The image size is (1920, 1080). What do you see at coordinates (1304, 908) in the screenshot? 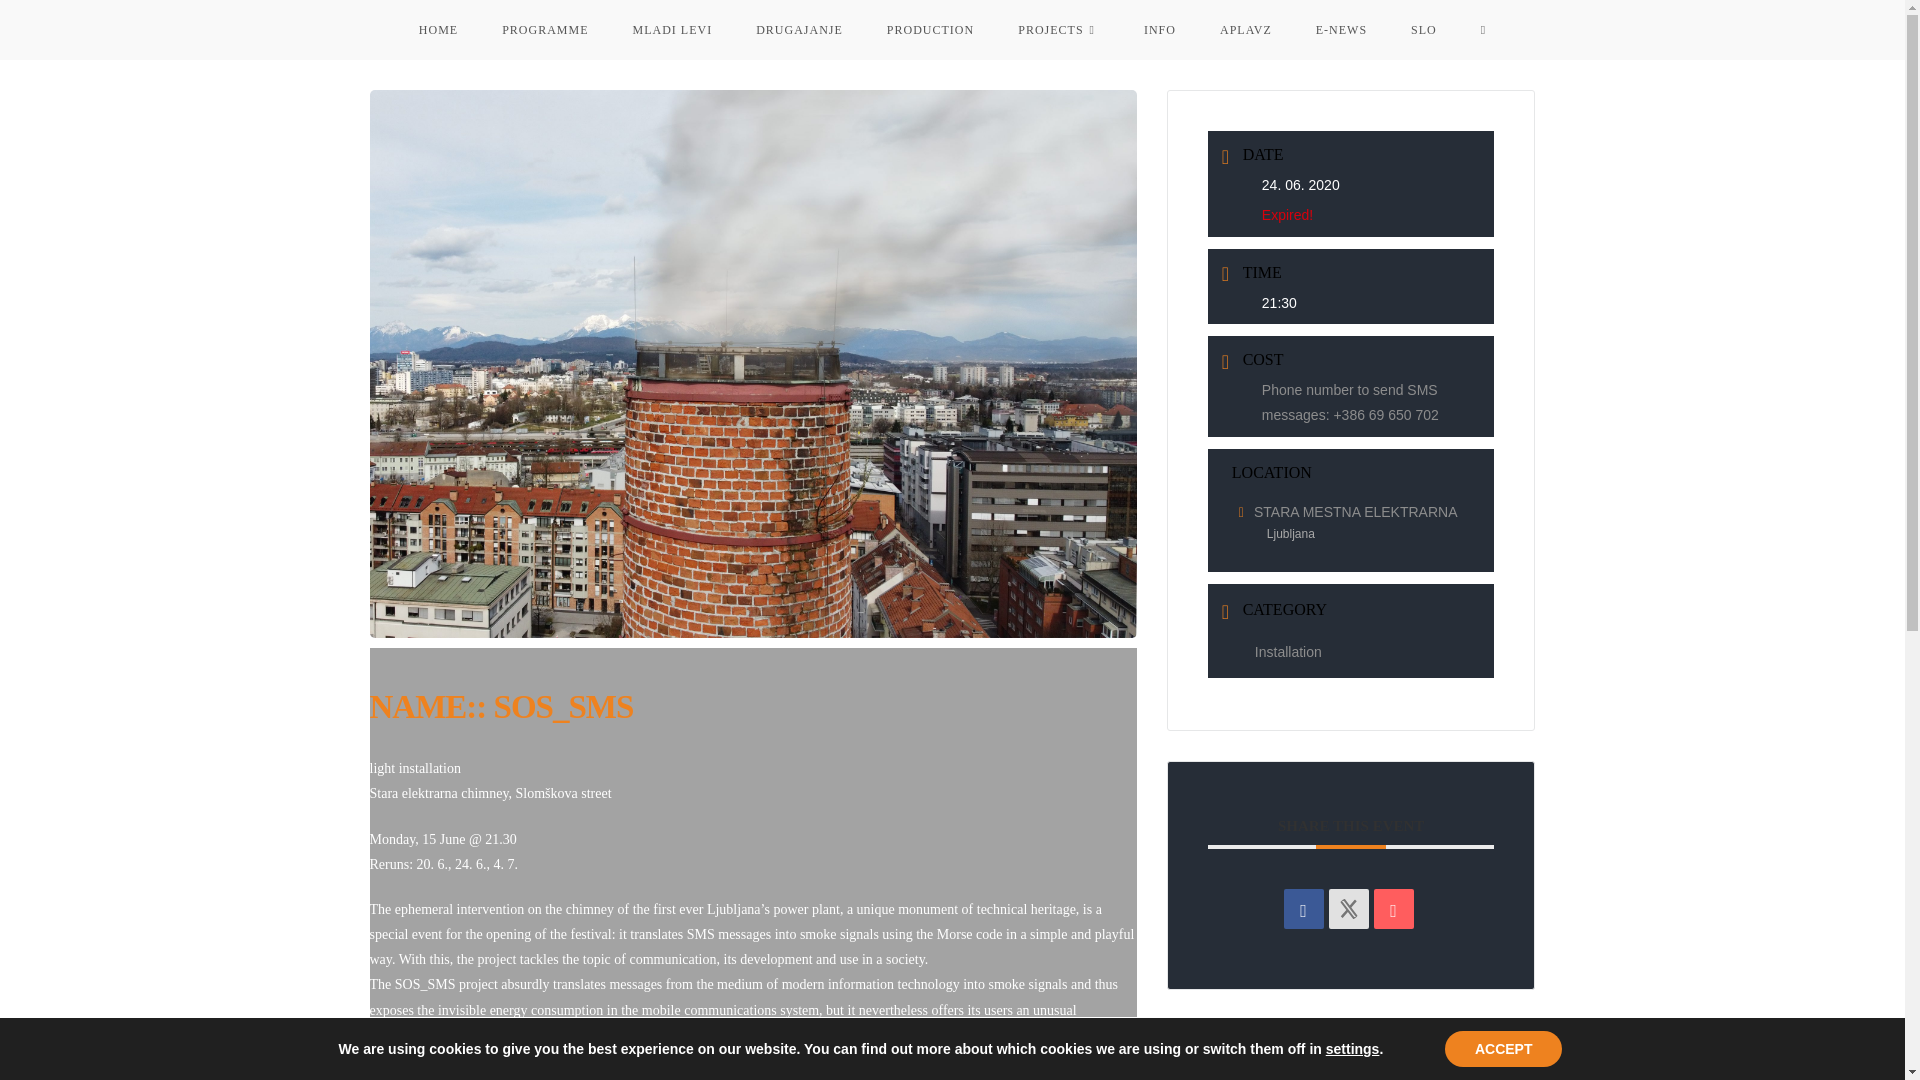
I see `Share on Facebook` at bounding box center [1304, 908].